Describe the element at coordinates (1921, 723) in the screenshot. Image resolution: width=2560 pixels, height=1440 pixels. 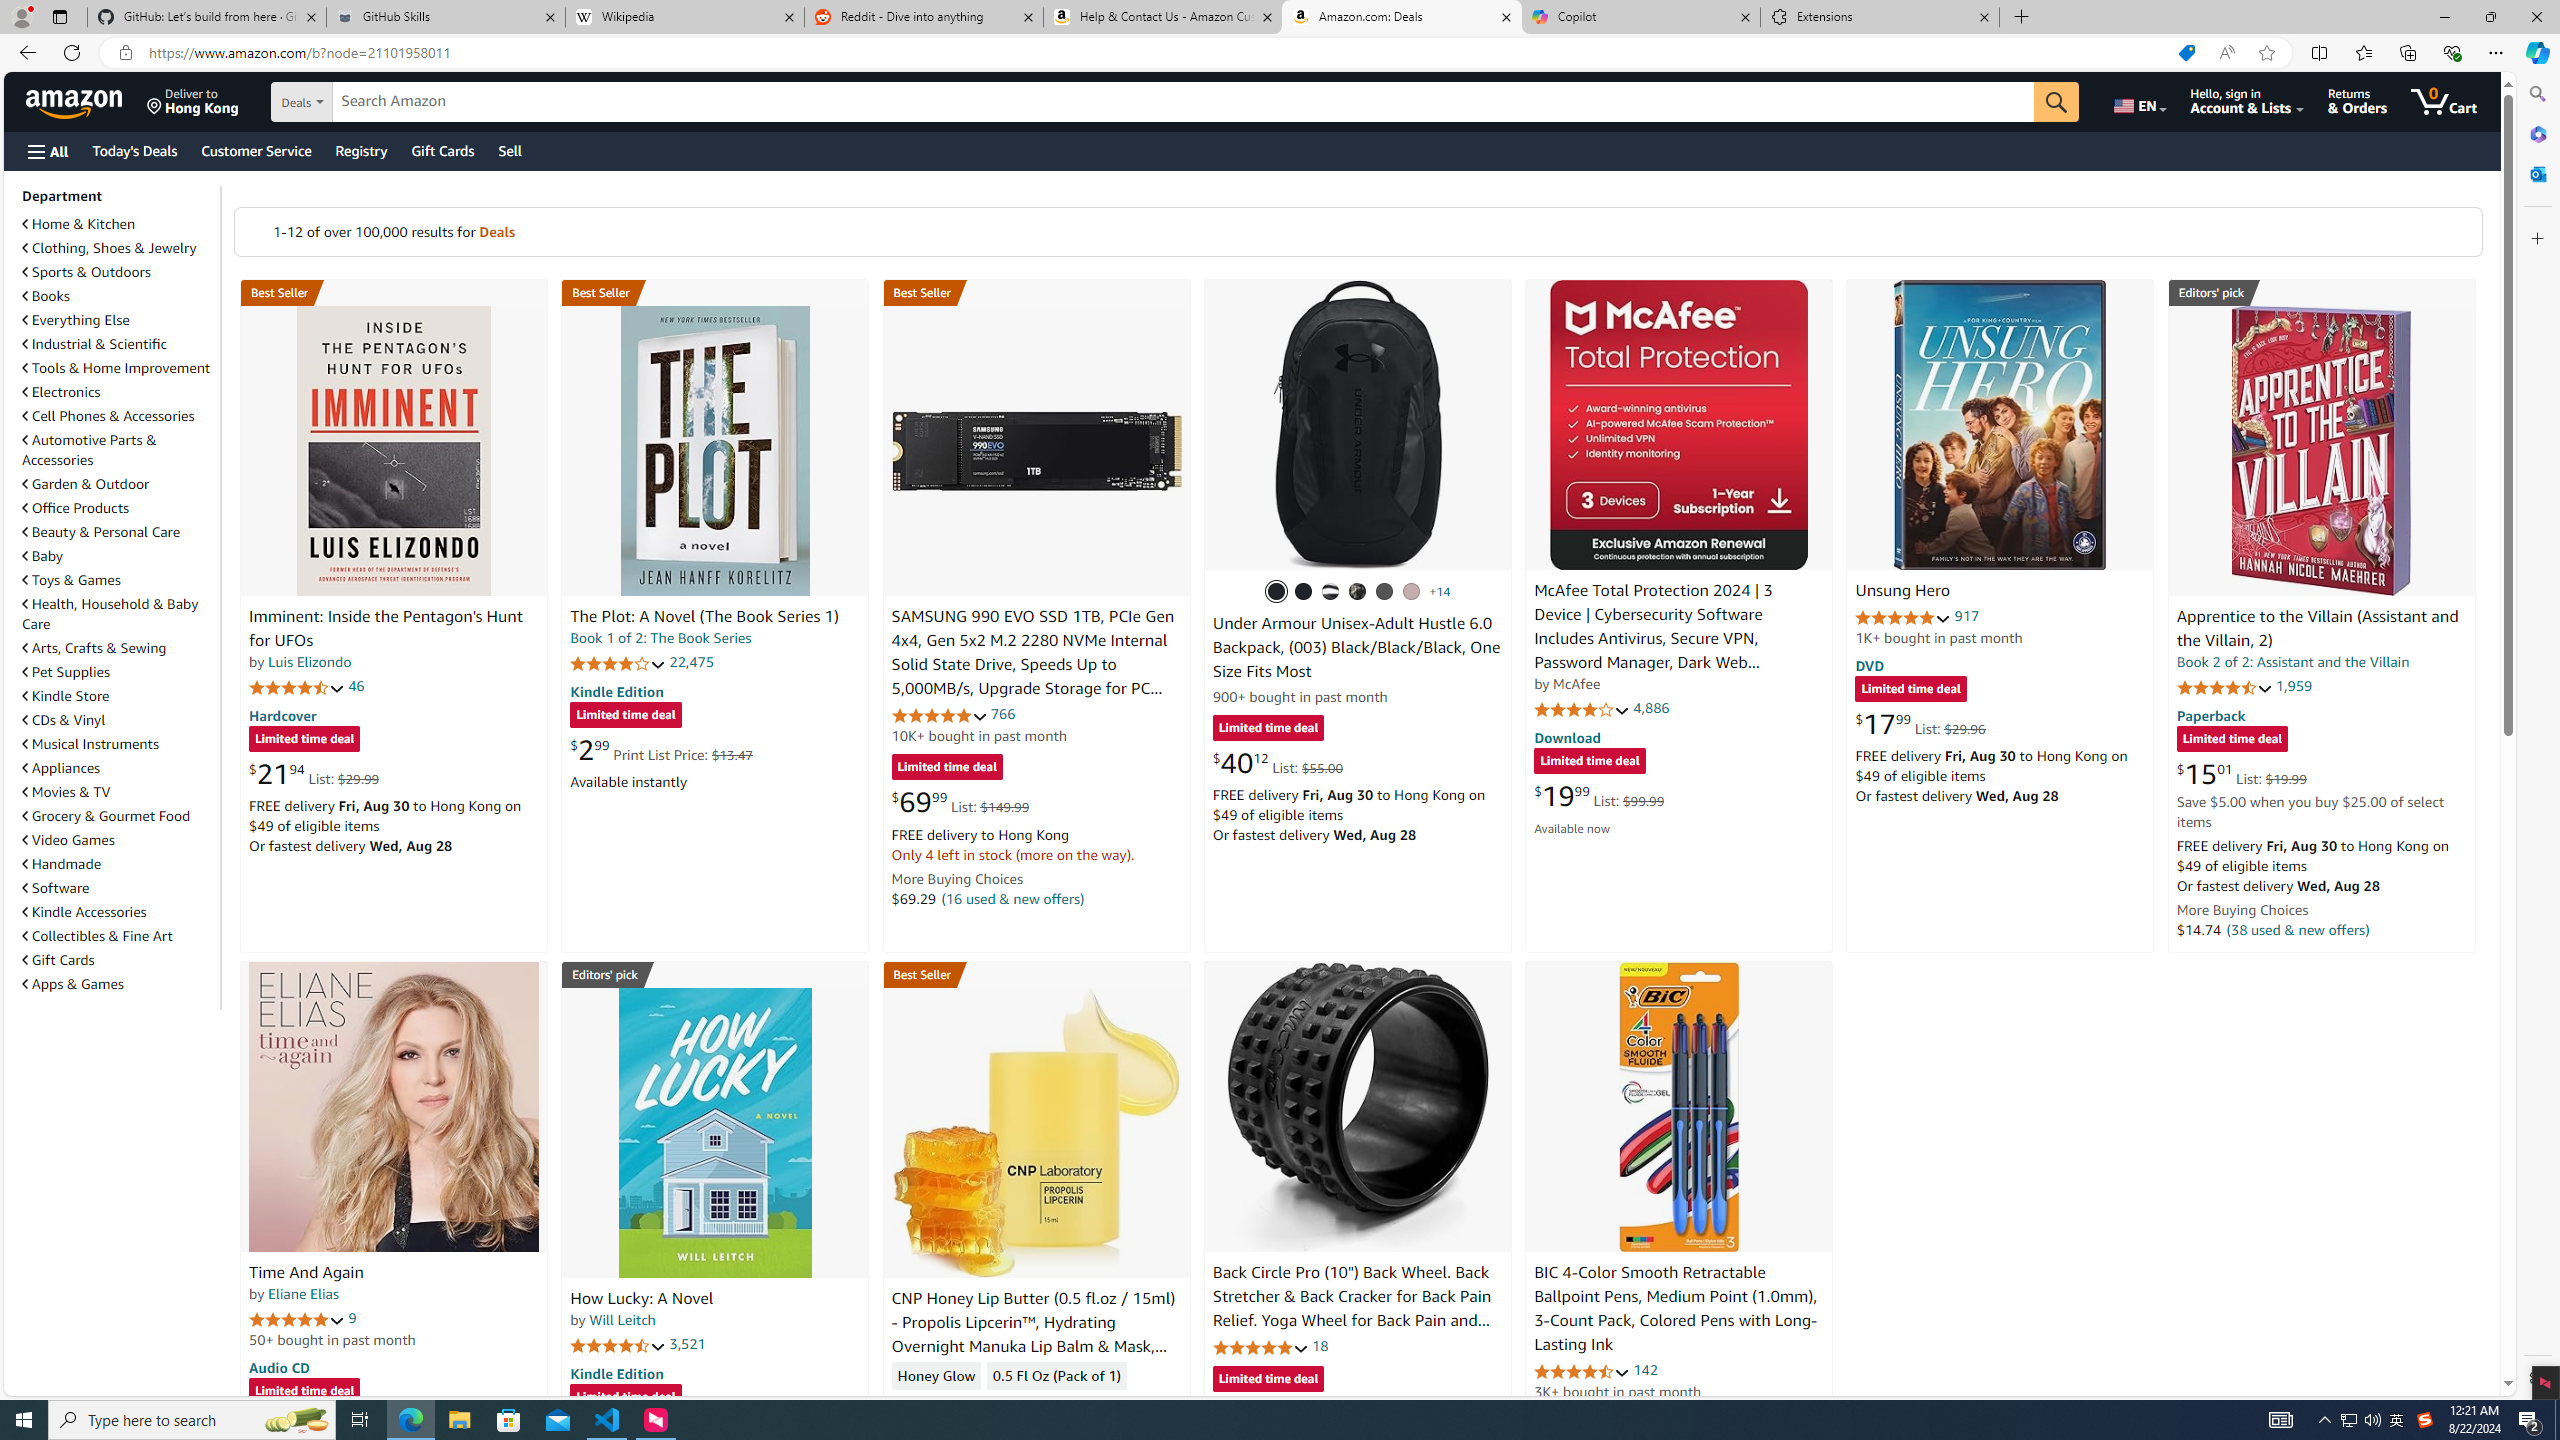
I see `$17.99 List: $29.96` at that location.